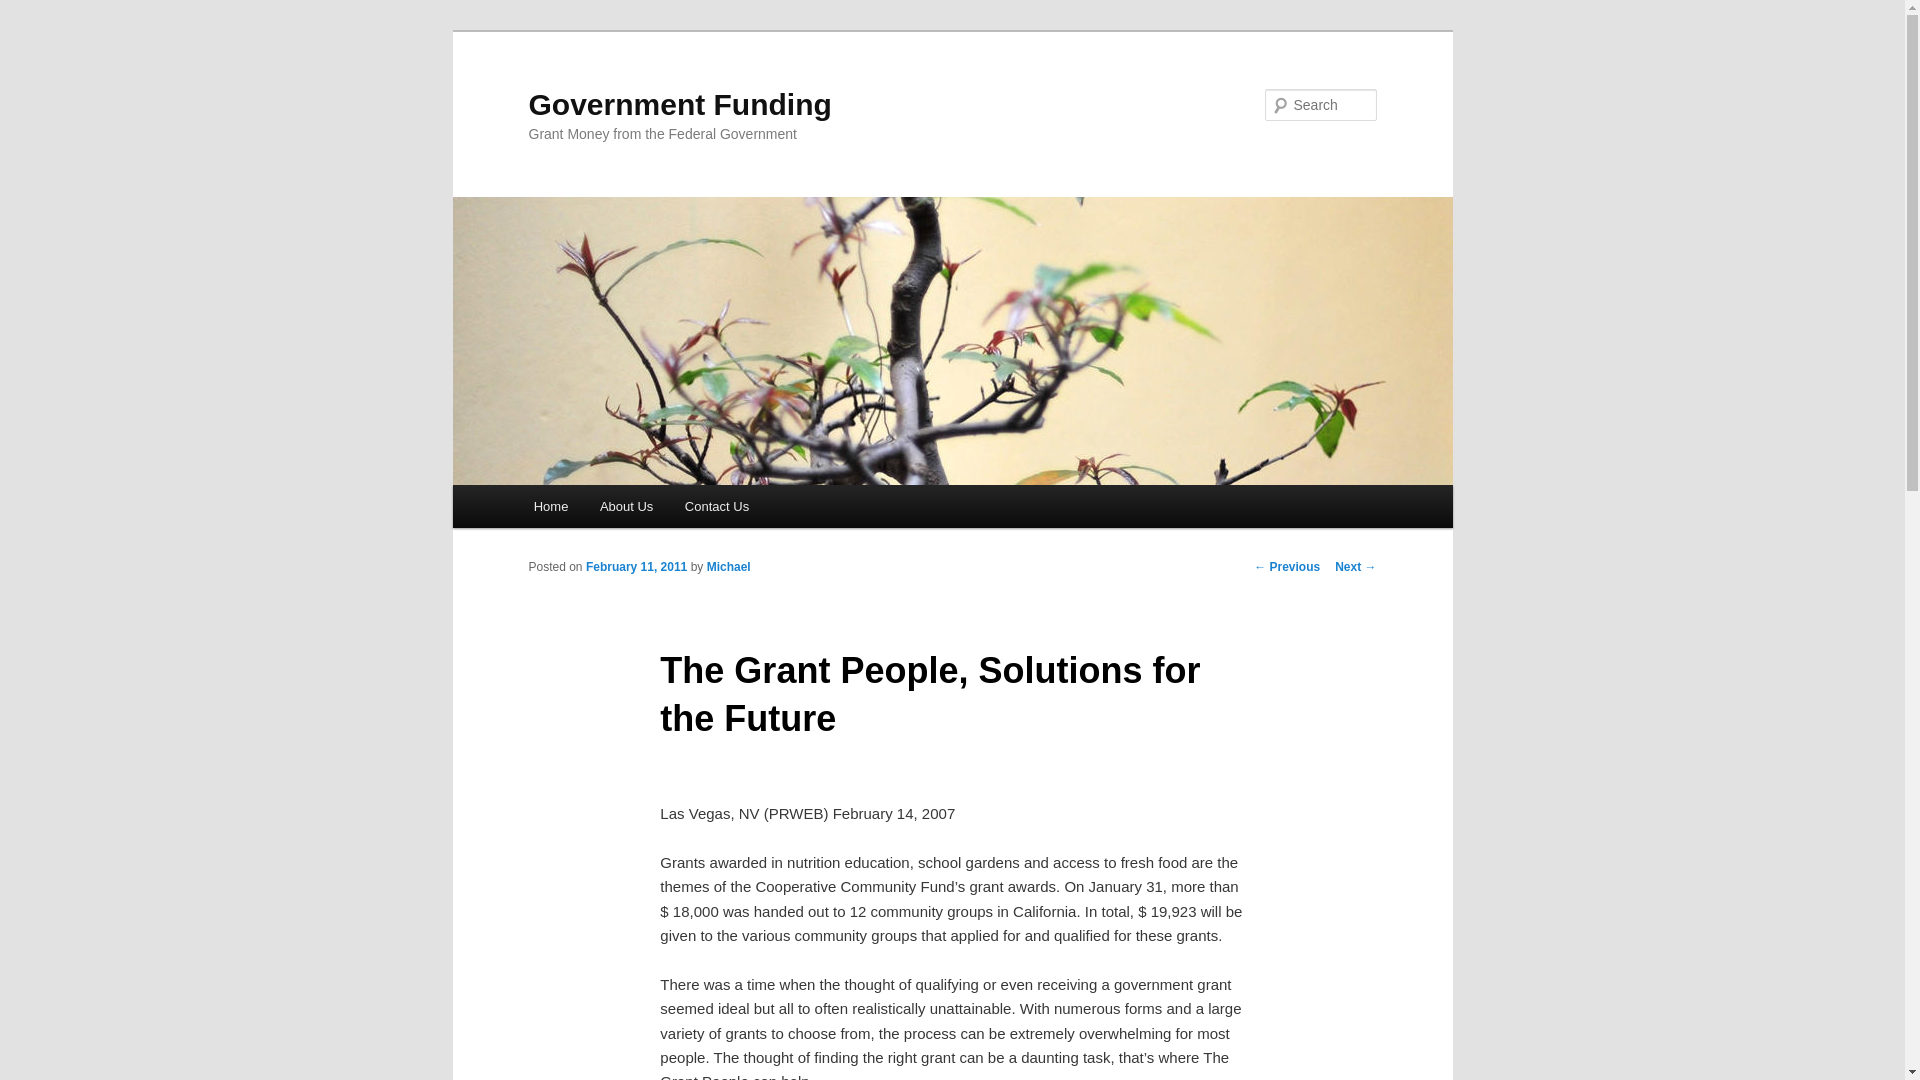 This screenshot has height=1080, width=1920. What do you see at coordinates (716, 506) in the screenshot?
I see `Contact Us` at bounding box center [716, 506].